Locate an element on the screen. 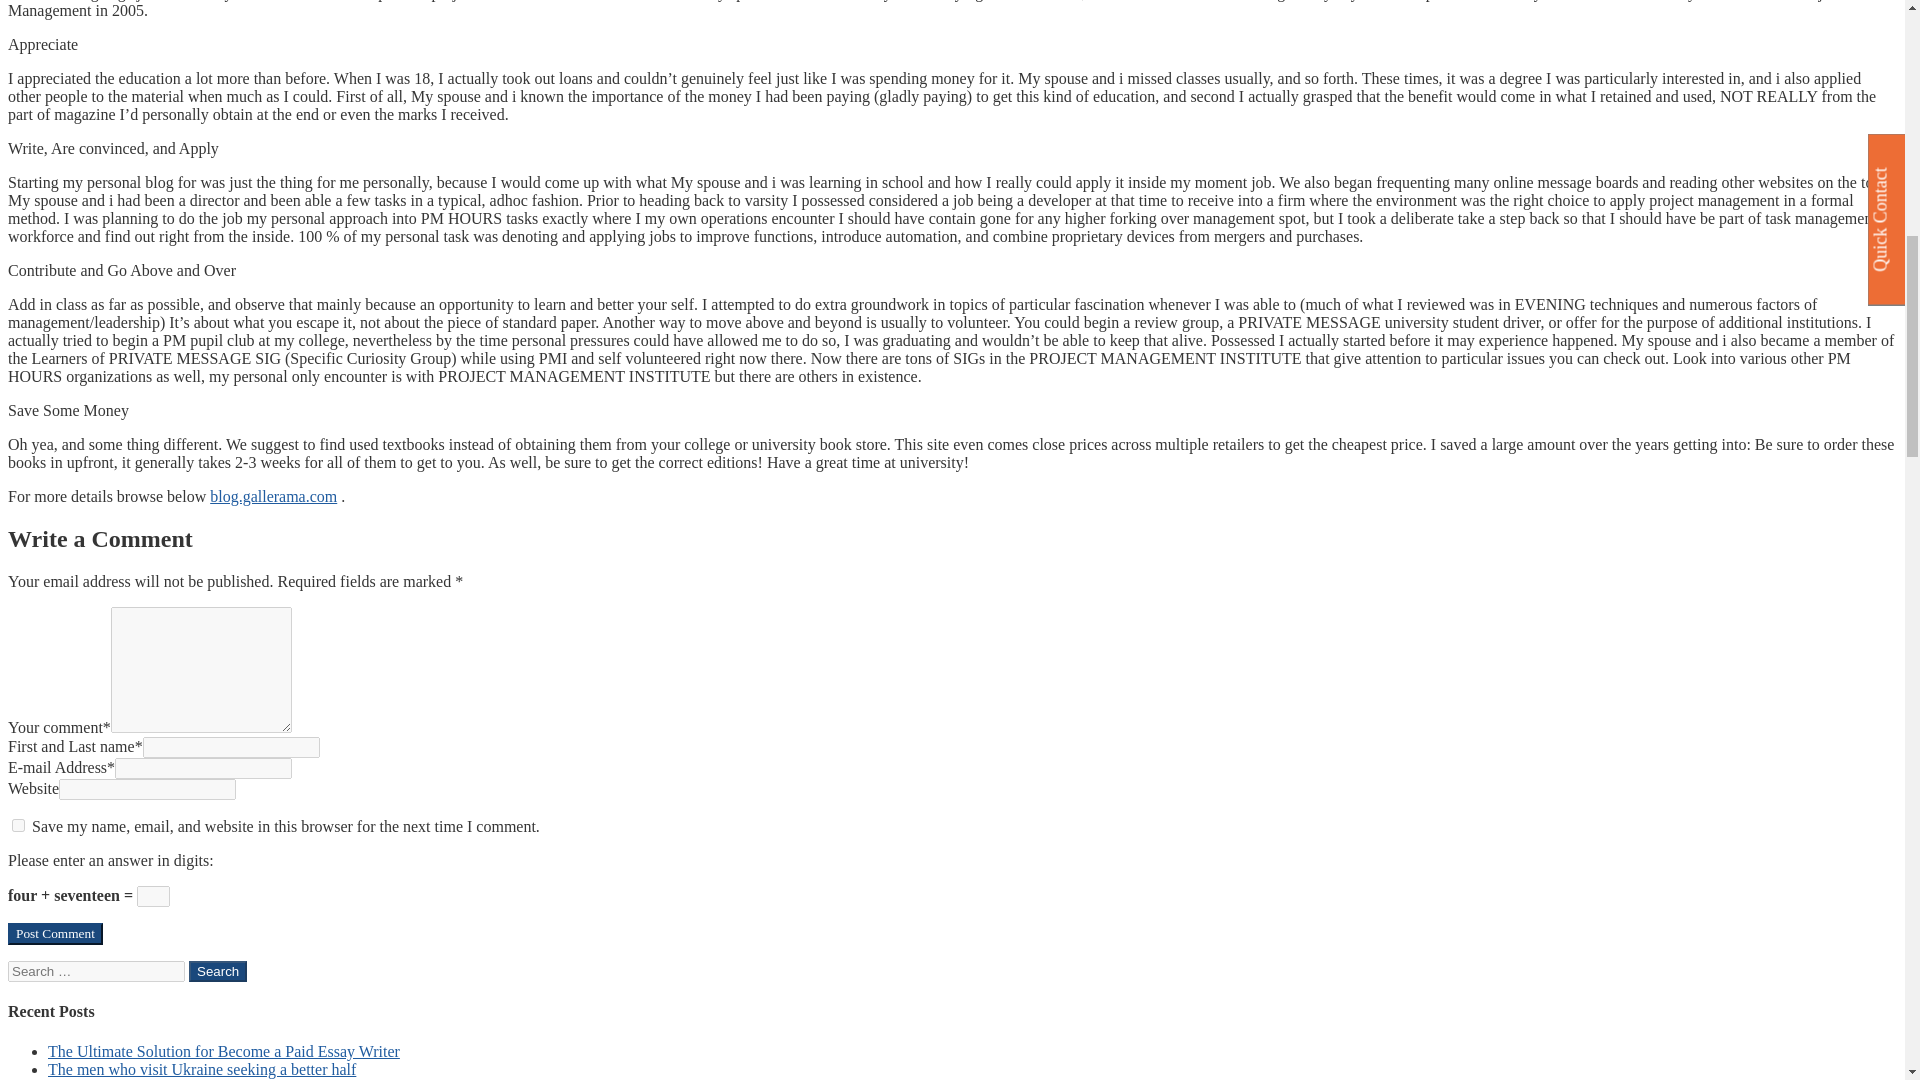  Search is located at coordinates (218, 971).